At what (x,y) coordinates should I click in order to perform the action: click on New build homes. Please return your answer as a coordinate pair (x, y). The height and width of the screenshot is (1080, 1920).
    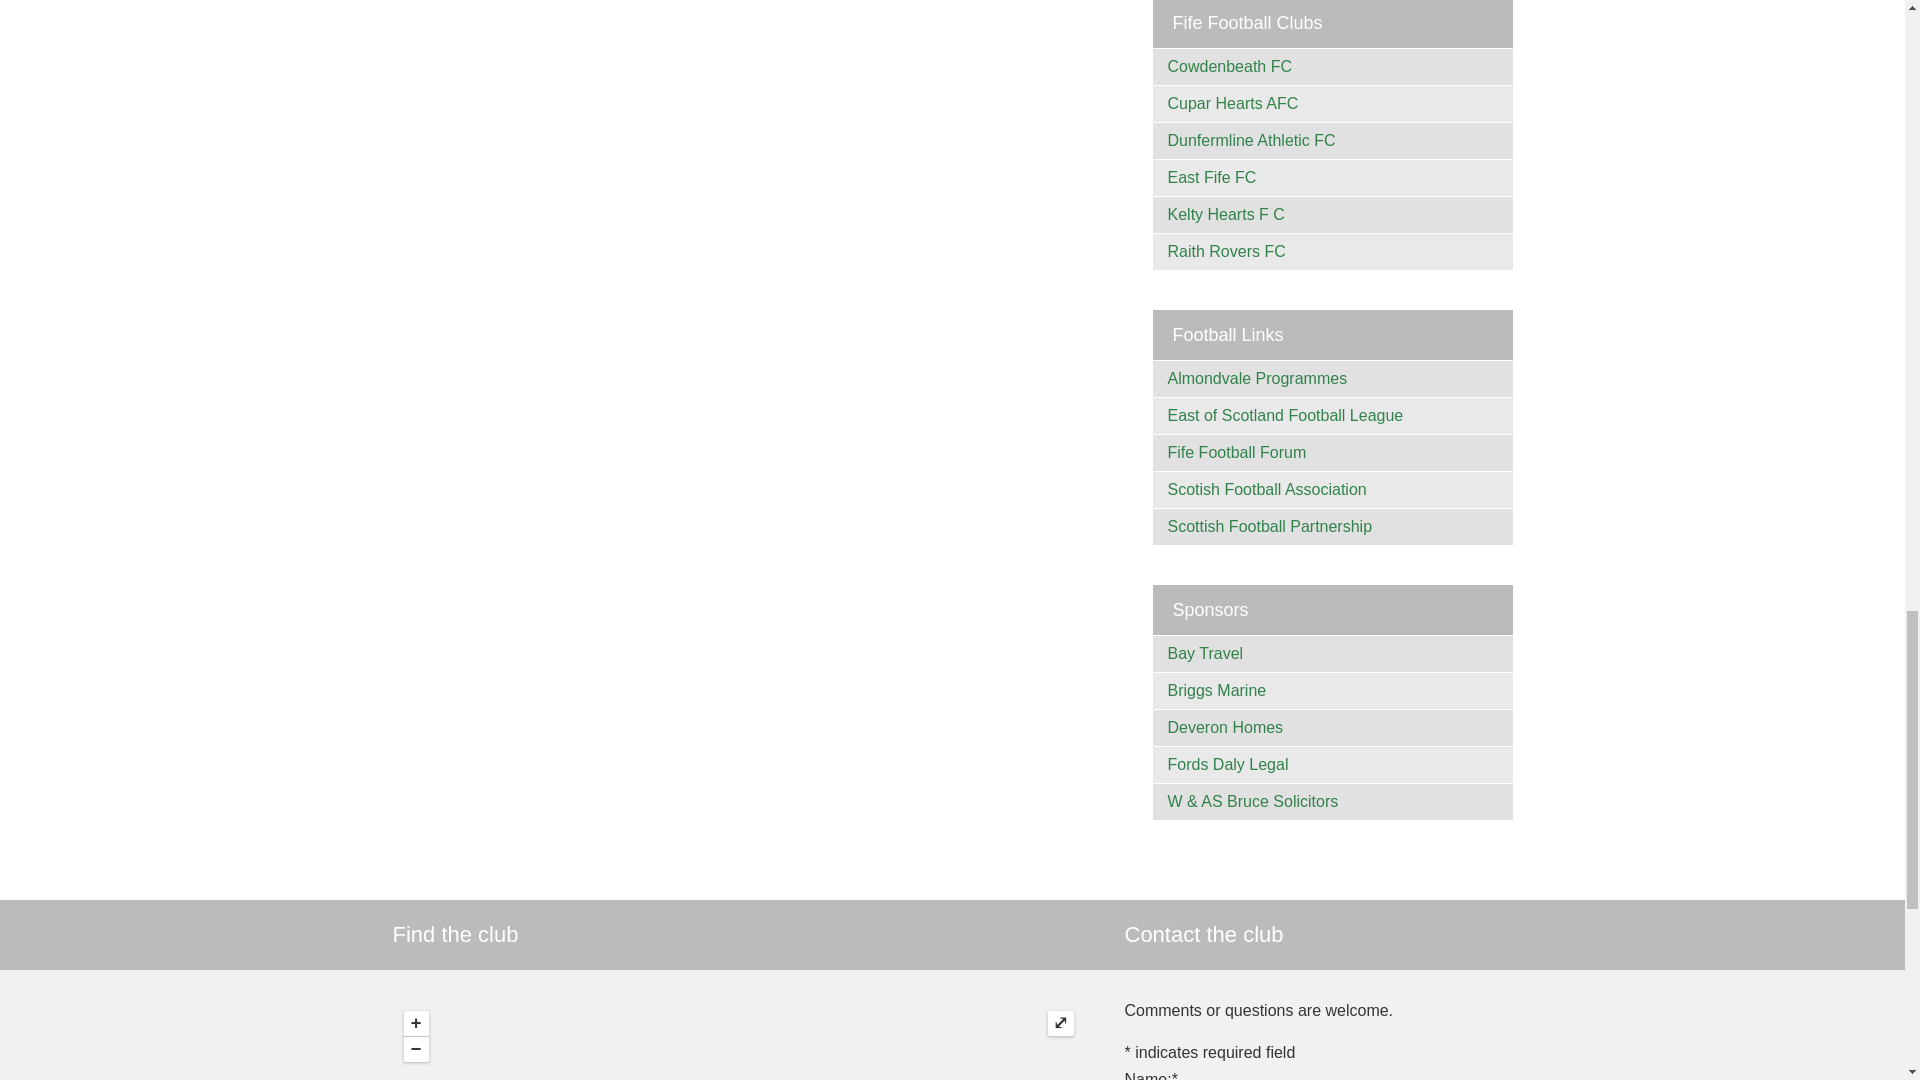
    Looking at the image, I should click on (1226, 726).